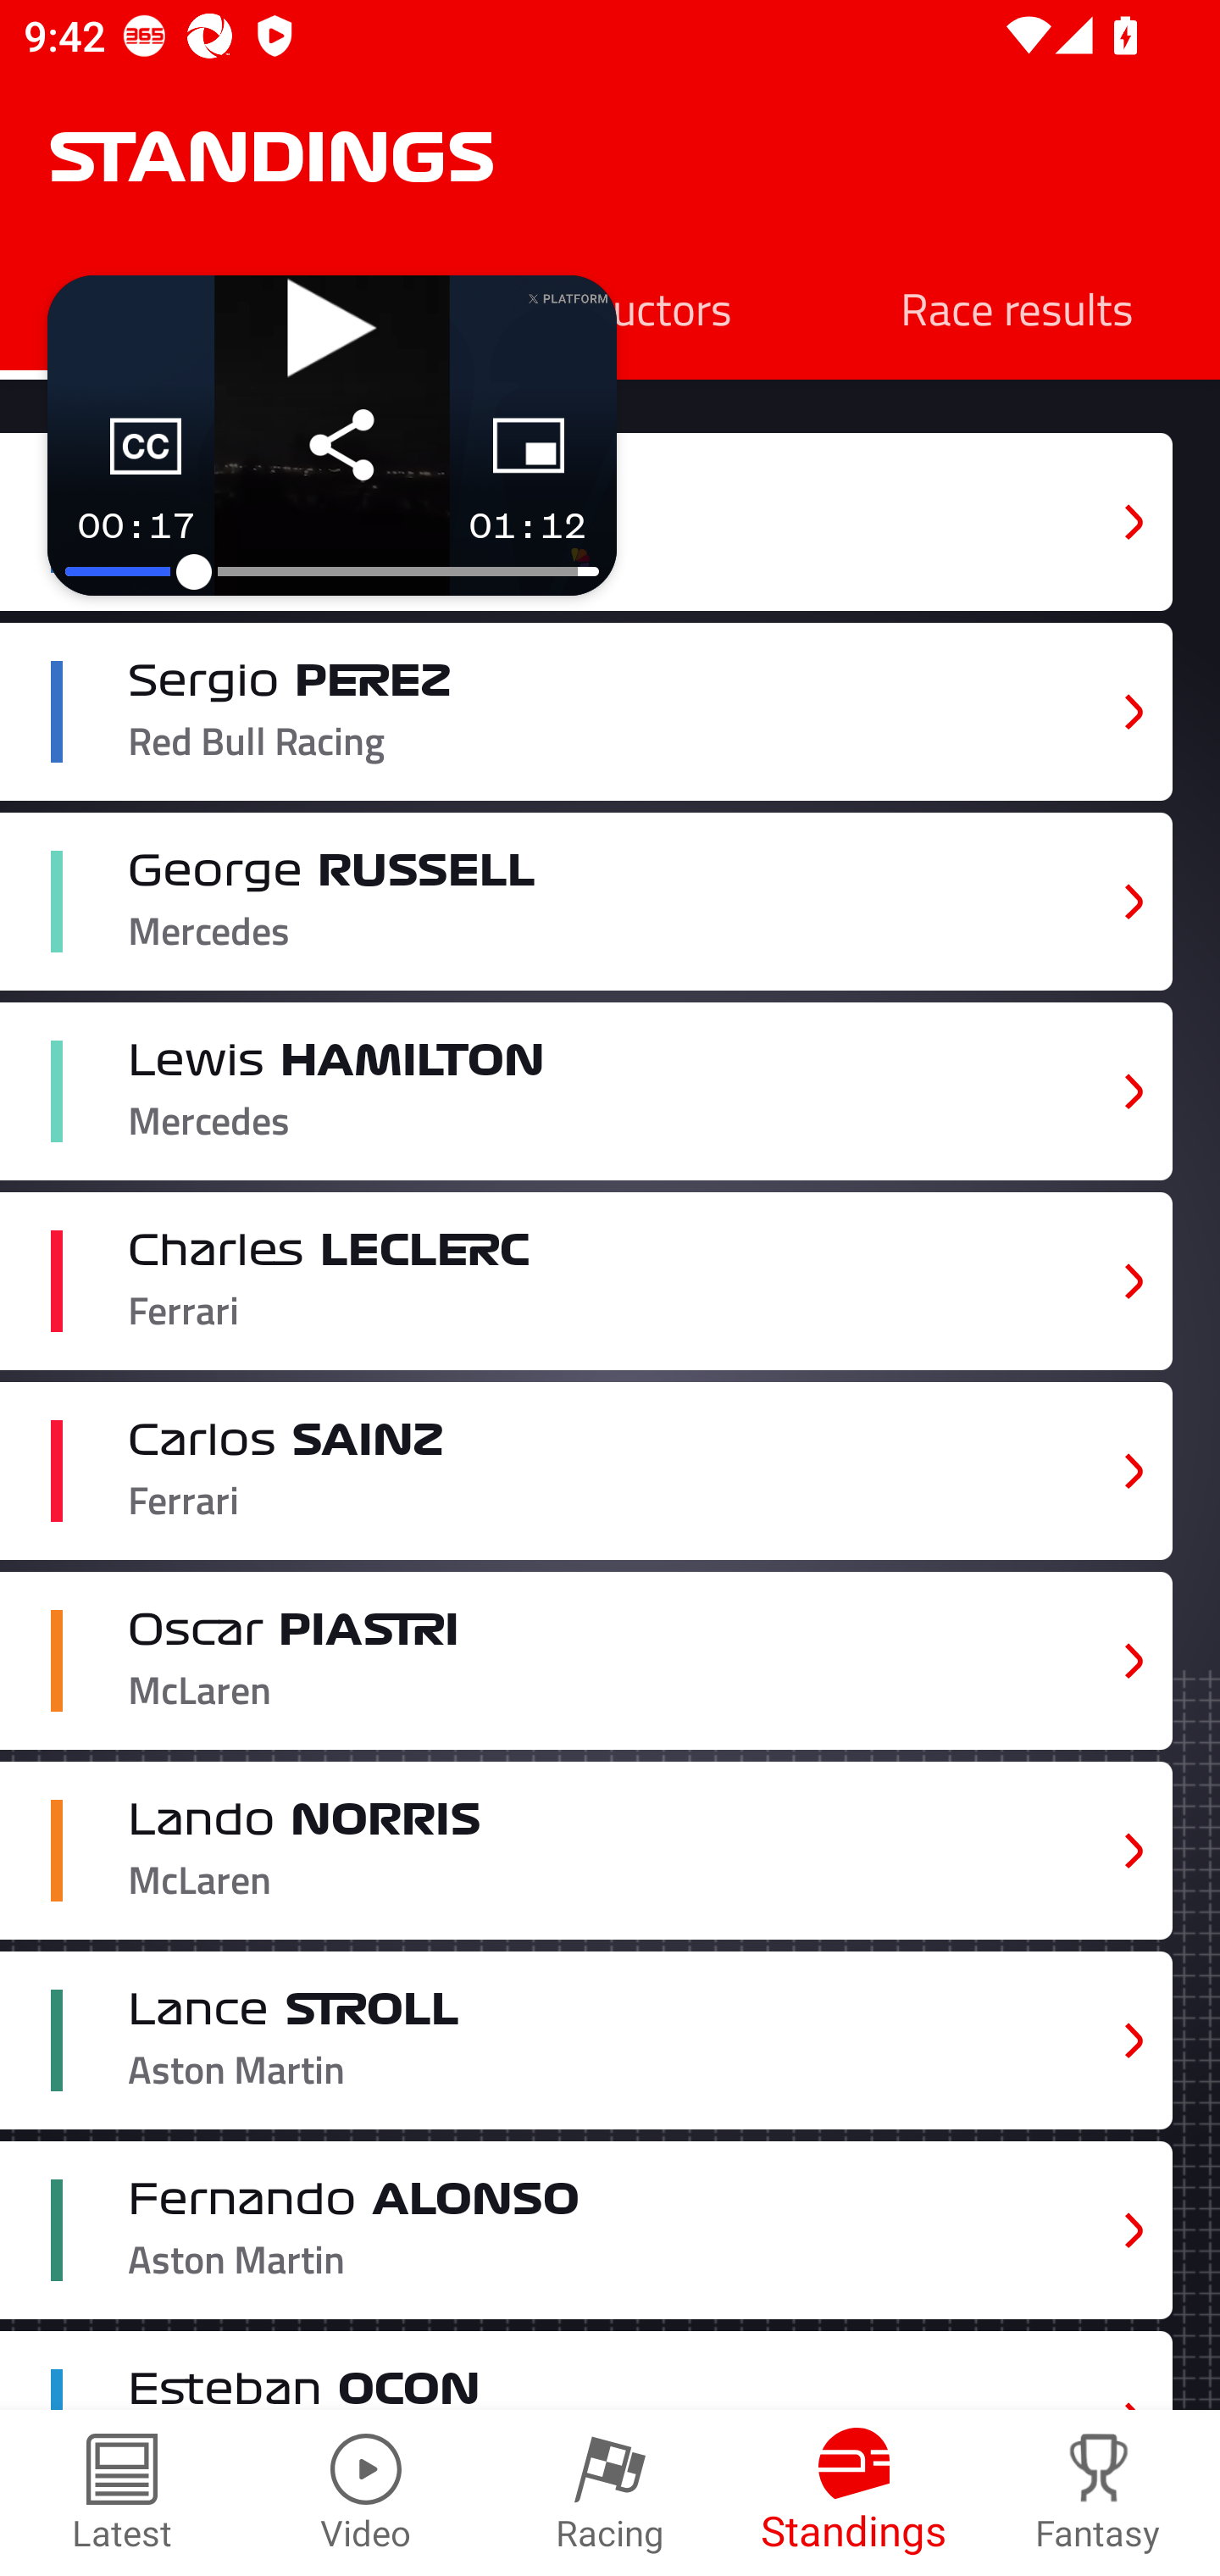  I want to click on Race results, so click(1017, 307).